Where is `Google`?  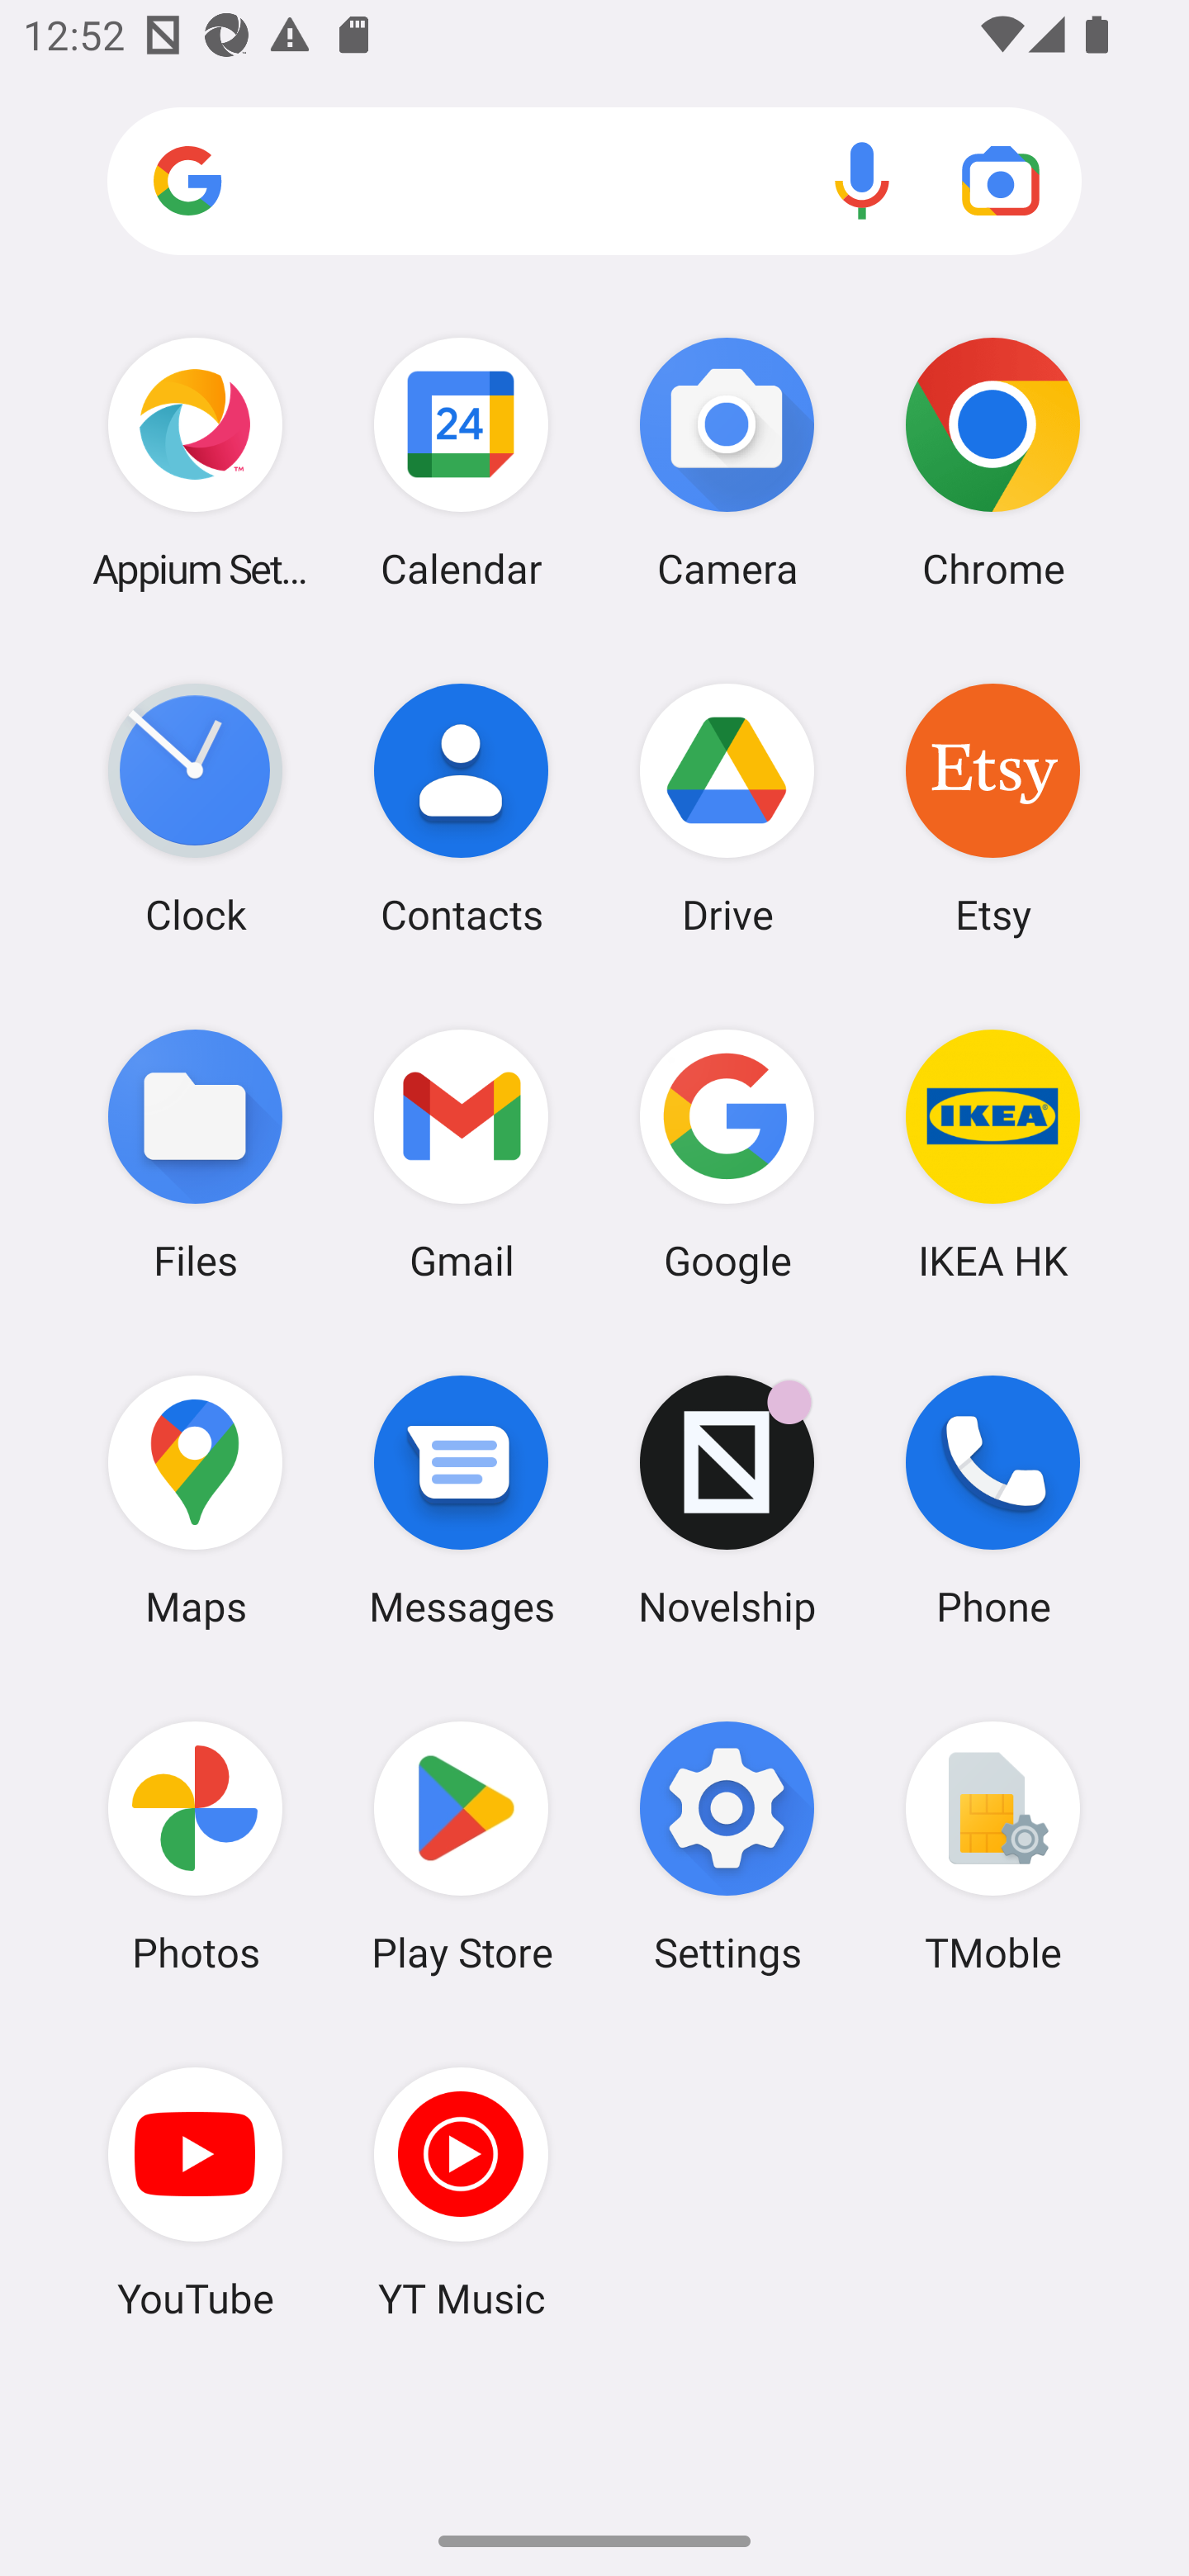
Google is located at coordinates (727, 1153).